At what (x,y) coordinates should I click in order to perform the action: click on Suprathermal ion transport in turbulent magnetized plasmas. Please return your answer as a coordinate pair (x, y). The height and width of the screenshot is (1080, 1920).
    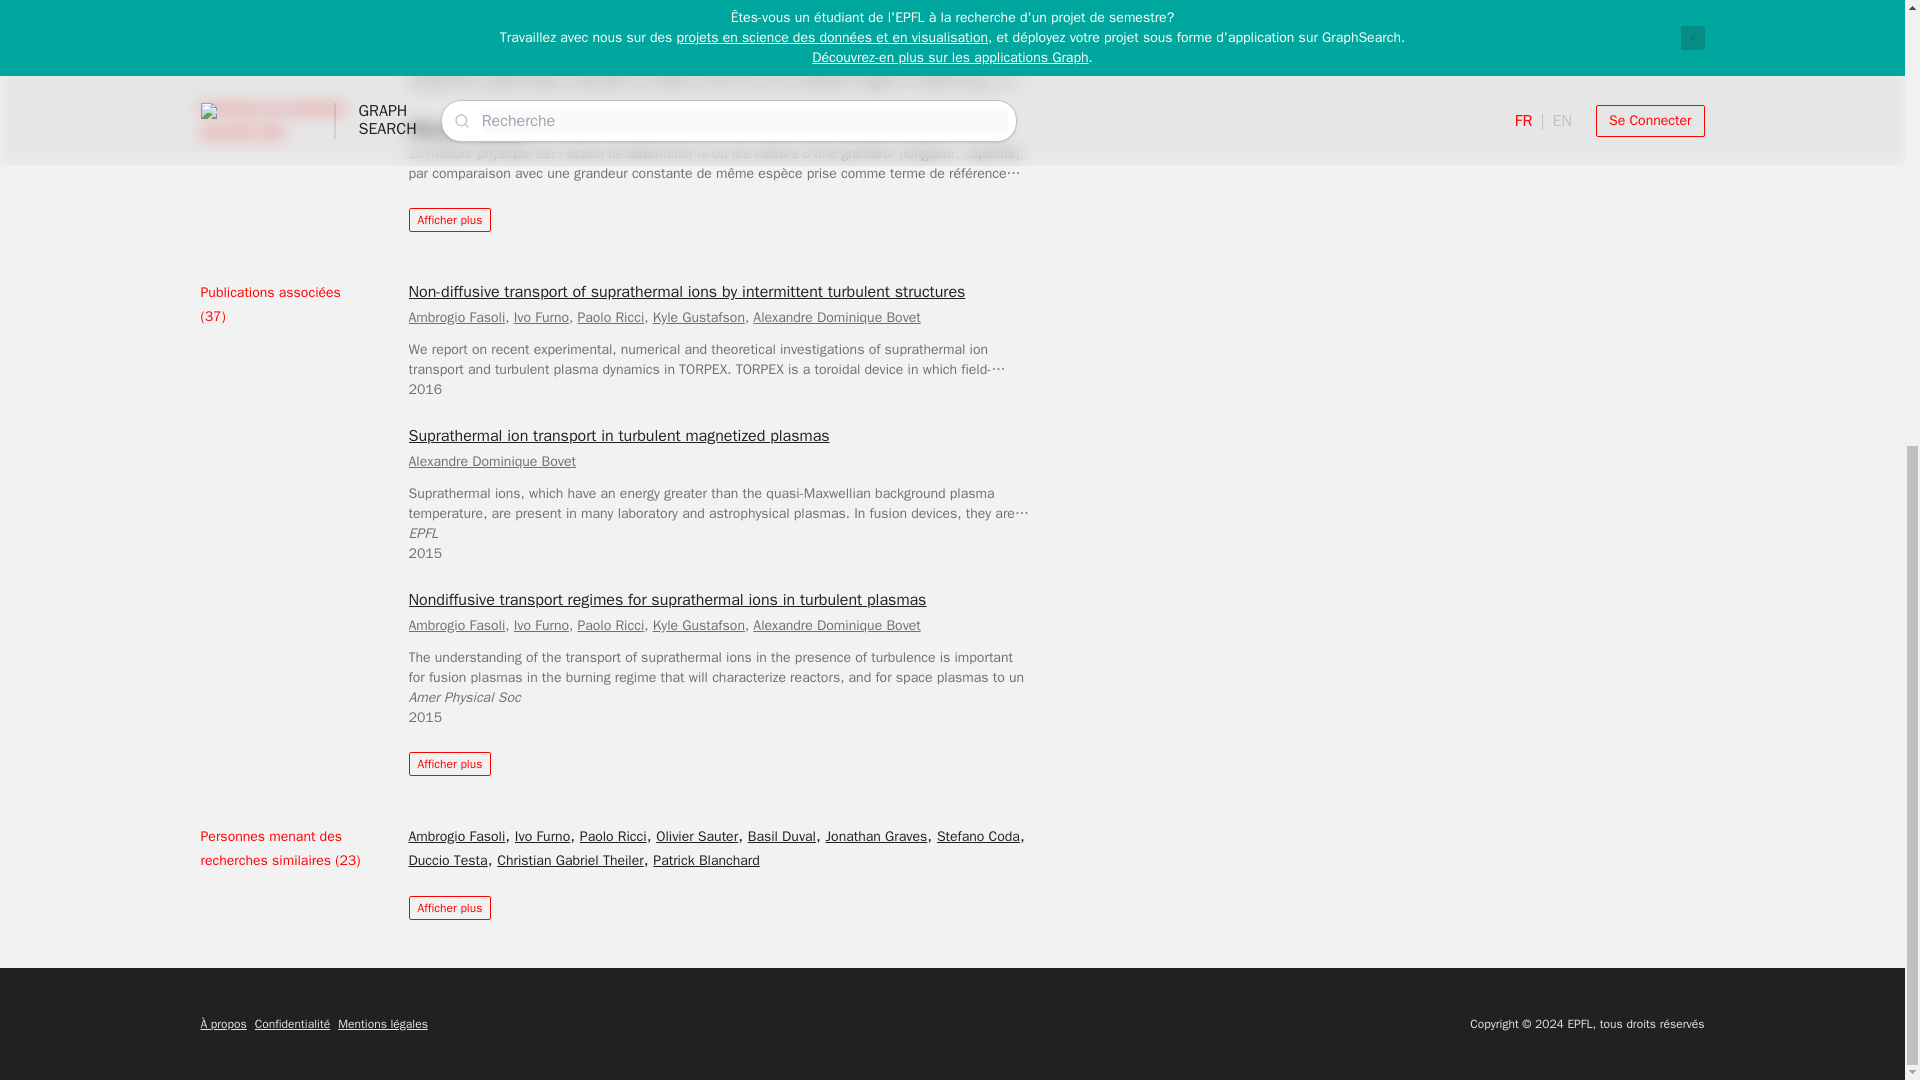
    Looking at the image, I should click on (618, 436).